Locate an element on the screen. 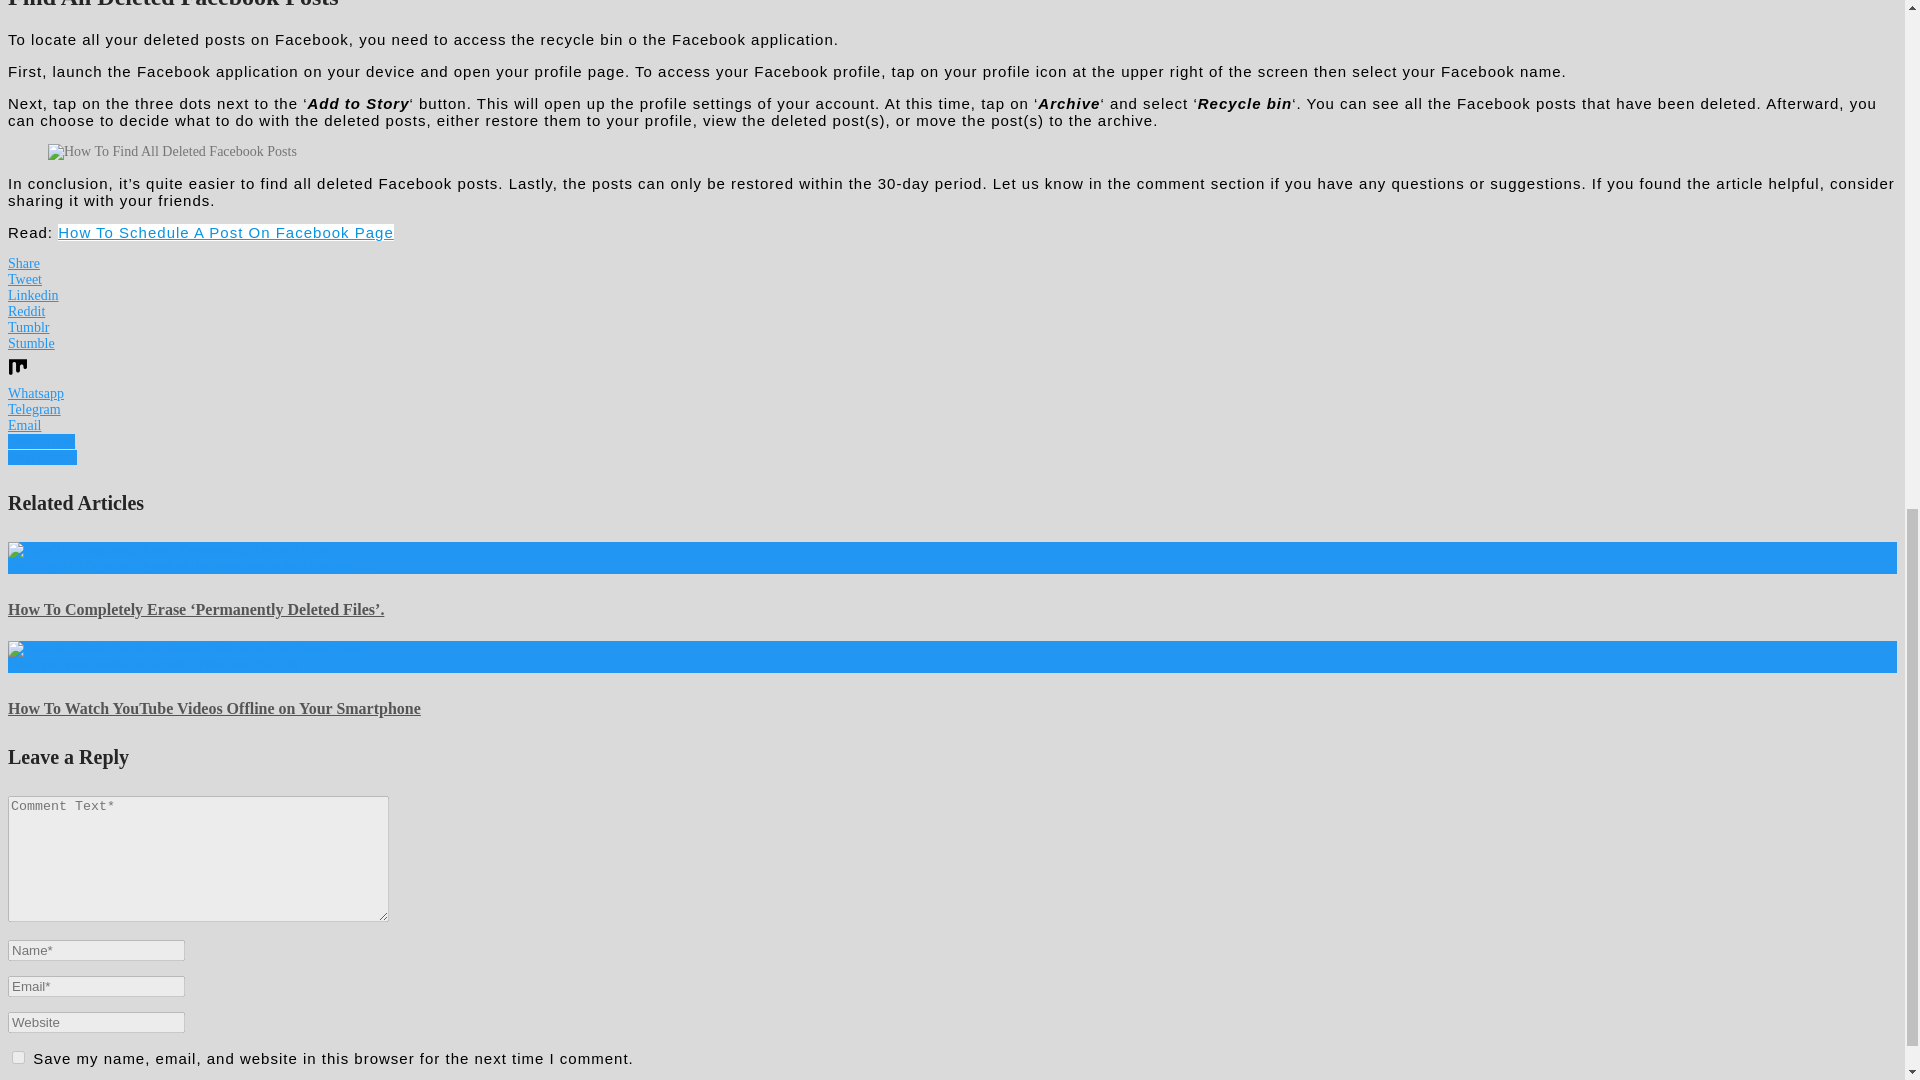 Image resolution: width=1920 pixels, height=1080 pixels. Next Article is located at coordinates (42, 458).